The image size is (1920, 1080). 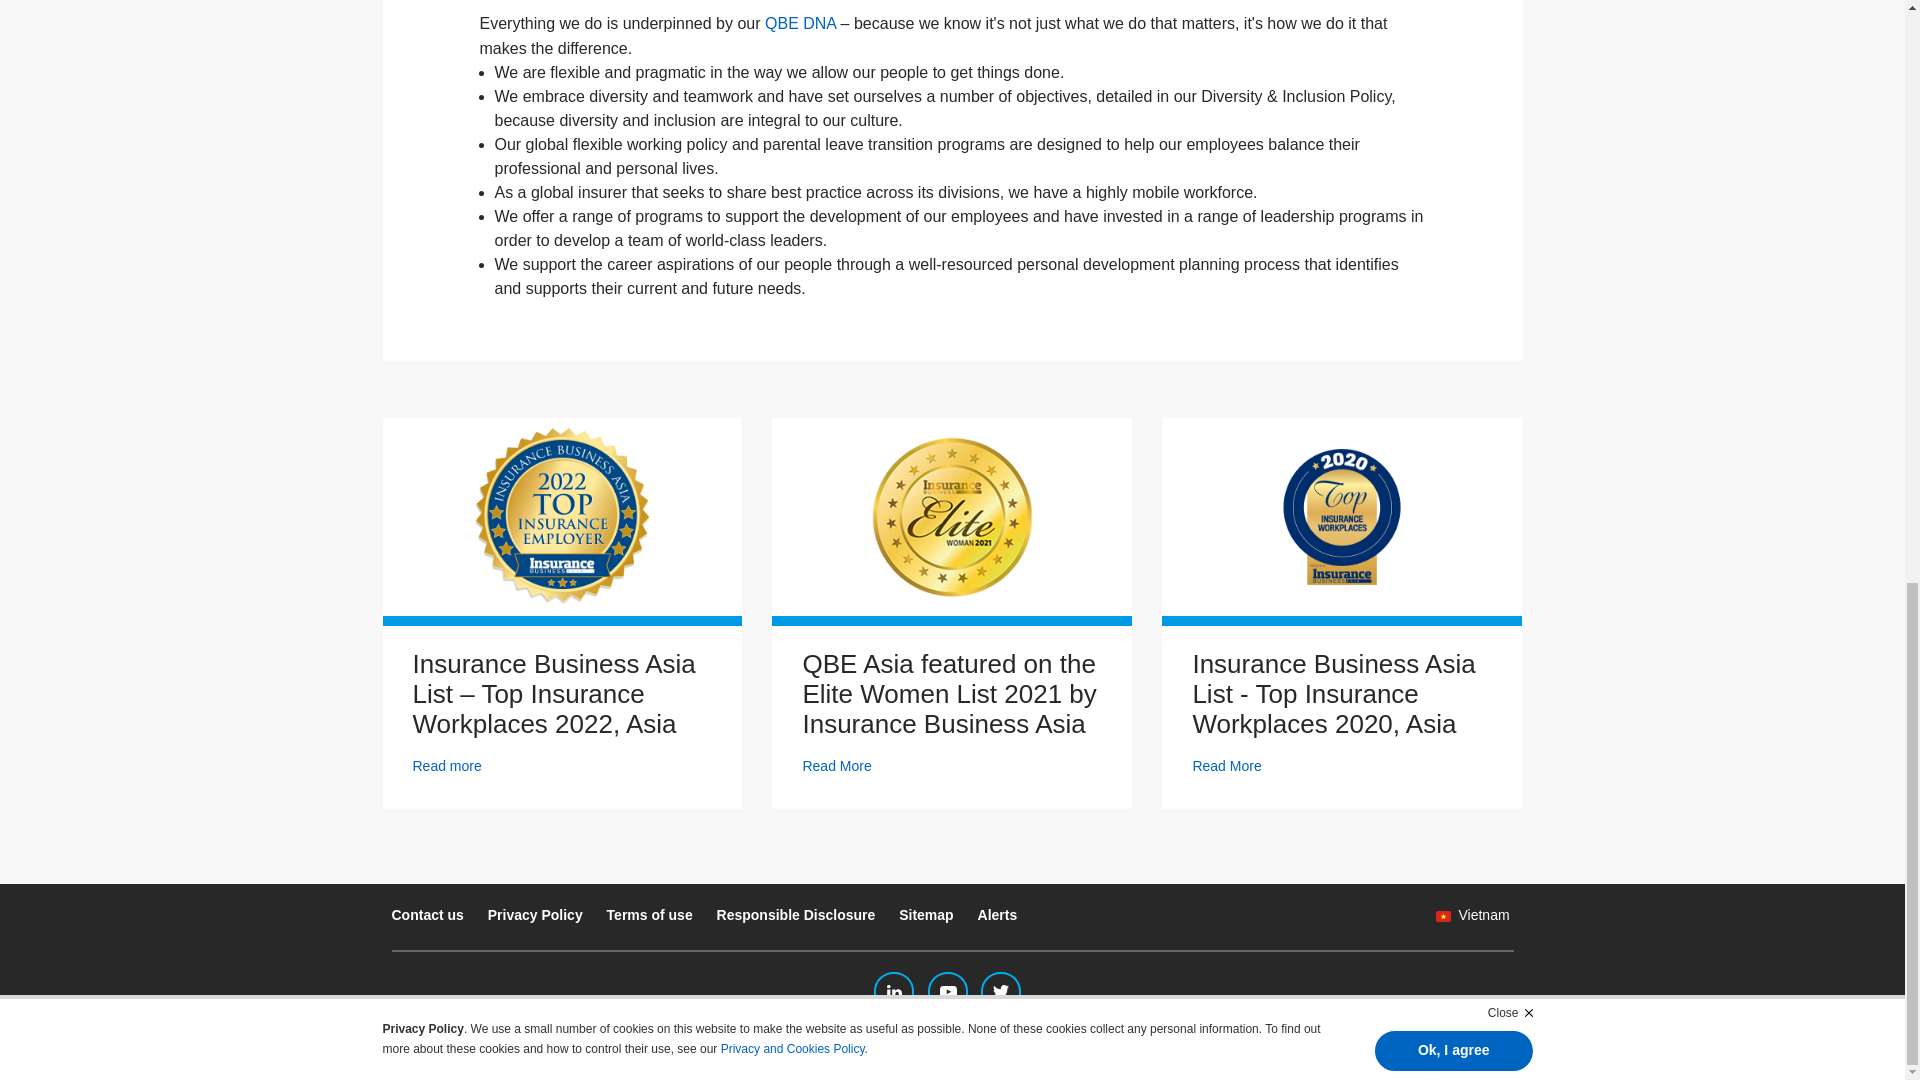 What do you see at coordinates (947, 992) in the screenshot?
I see `qbe youtube` at bounding box center [947, 992].